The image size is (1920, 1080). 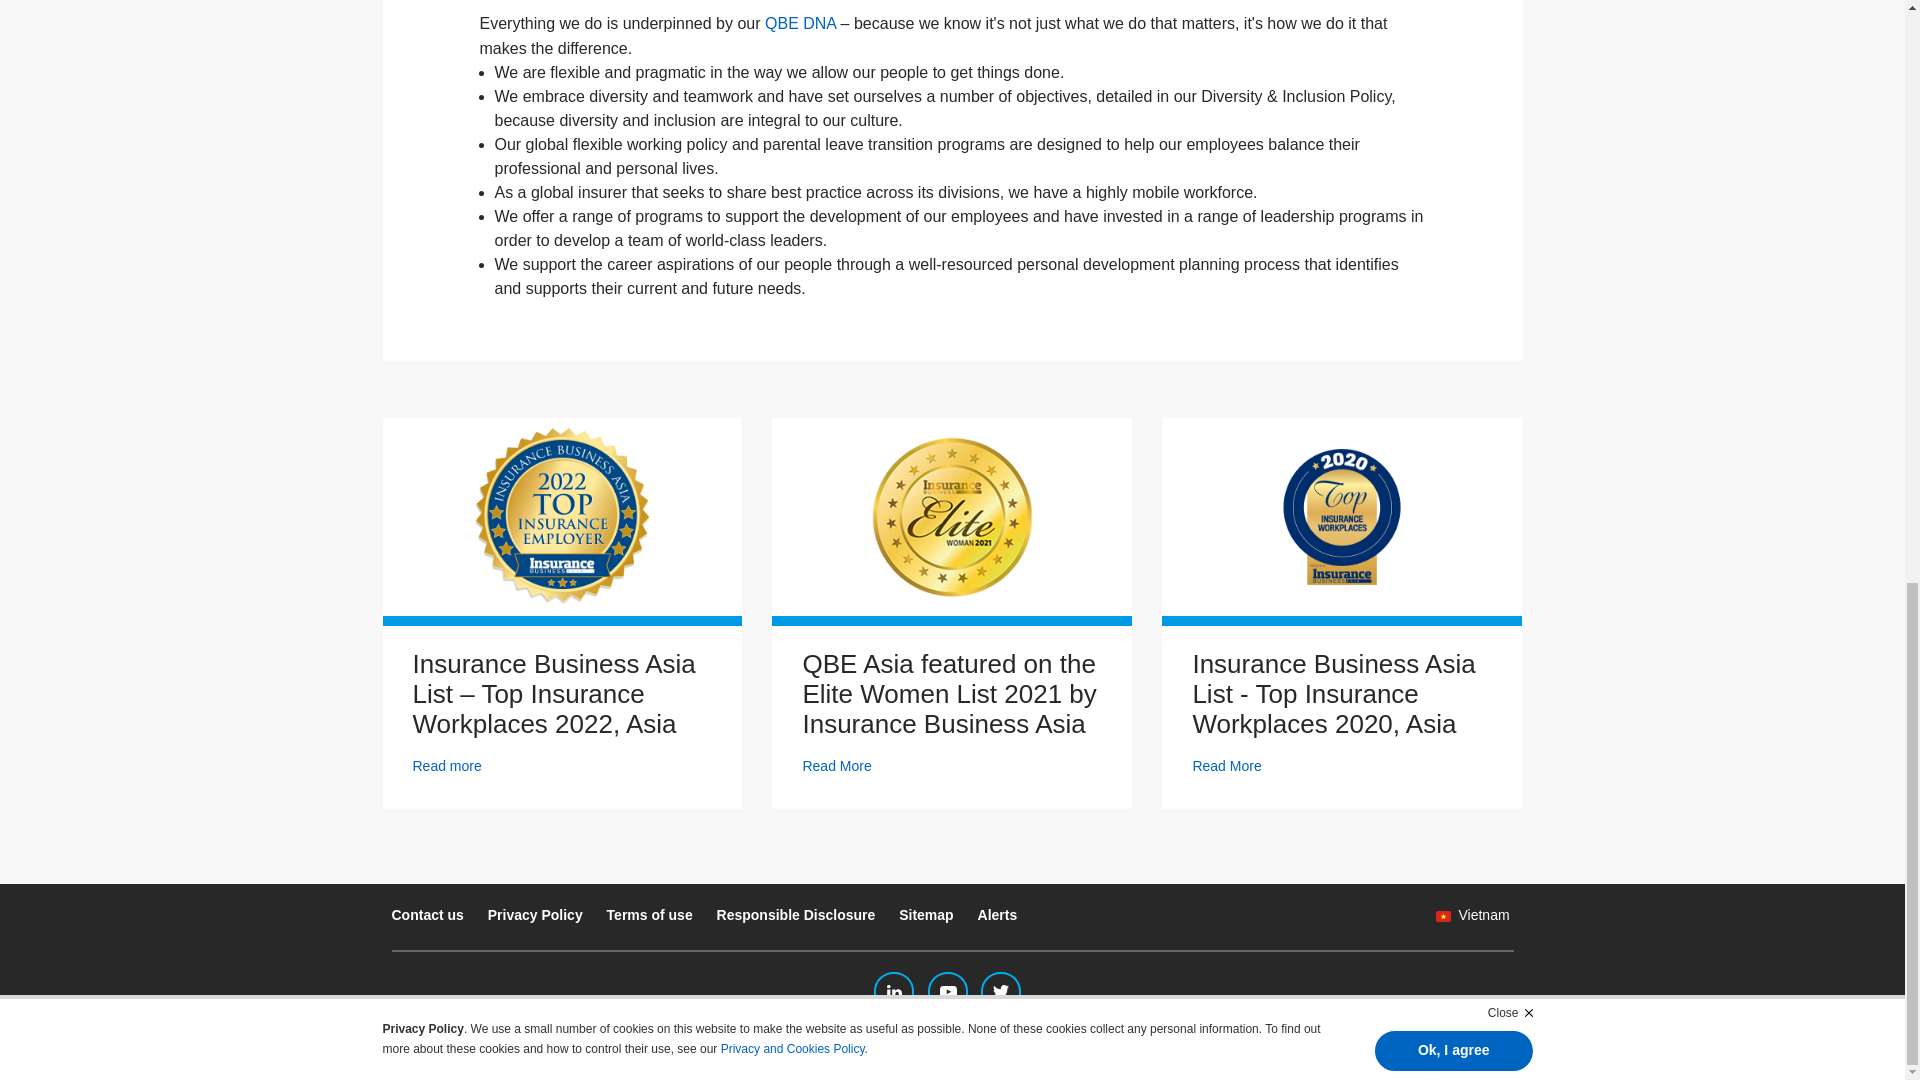 What do you see at coordinates (947, 992) in the screenshot?
I see `qbe youtube` at bounding box center [947, 992].